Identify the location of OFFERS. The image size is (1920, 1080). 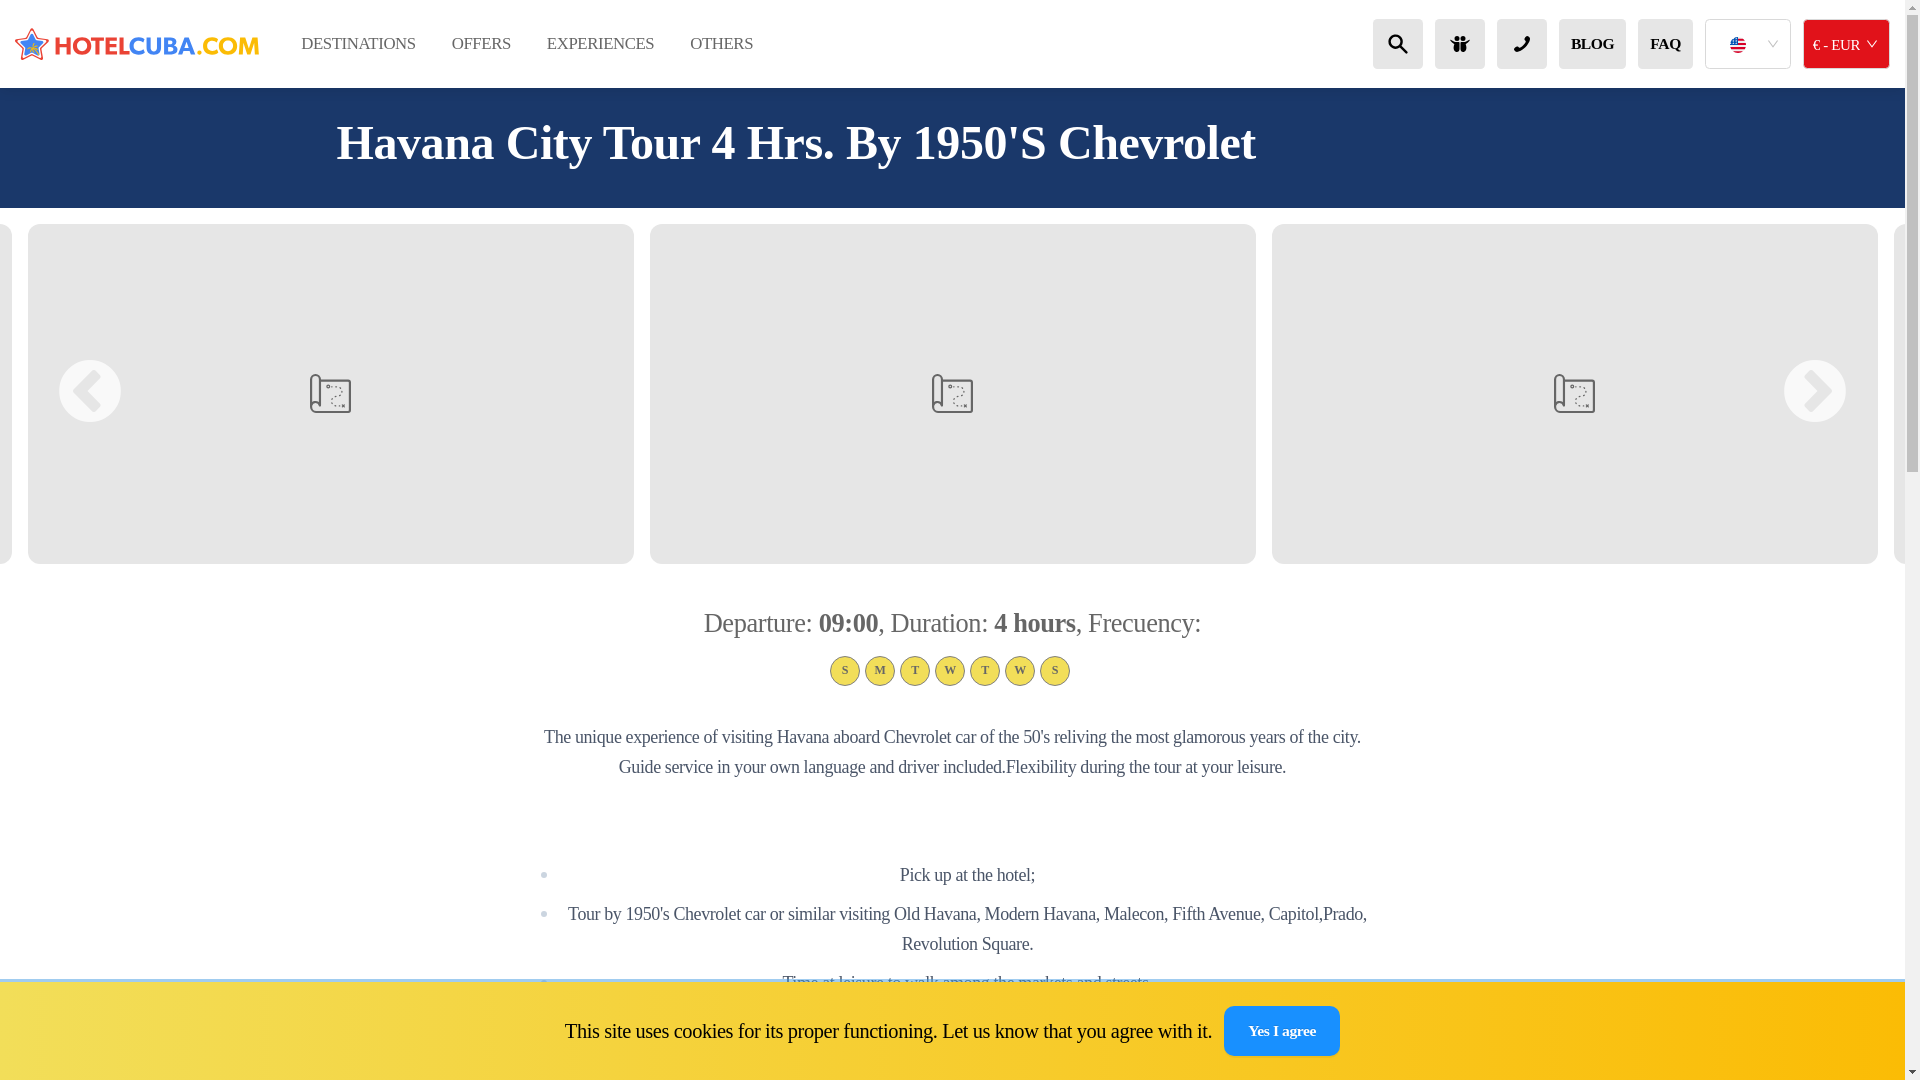
(481, 44).